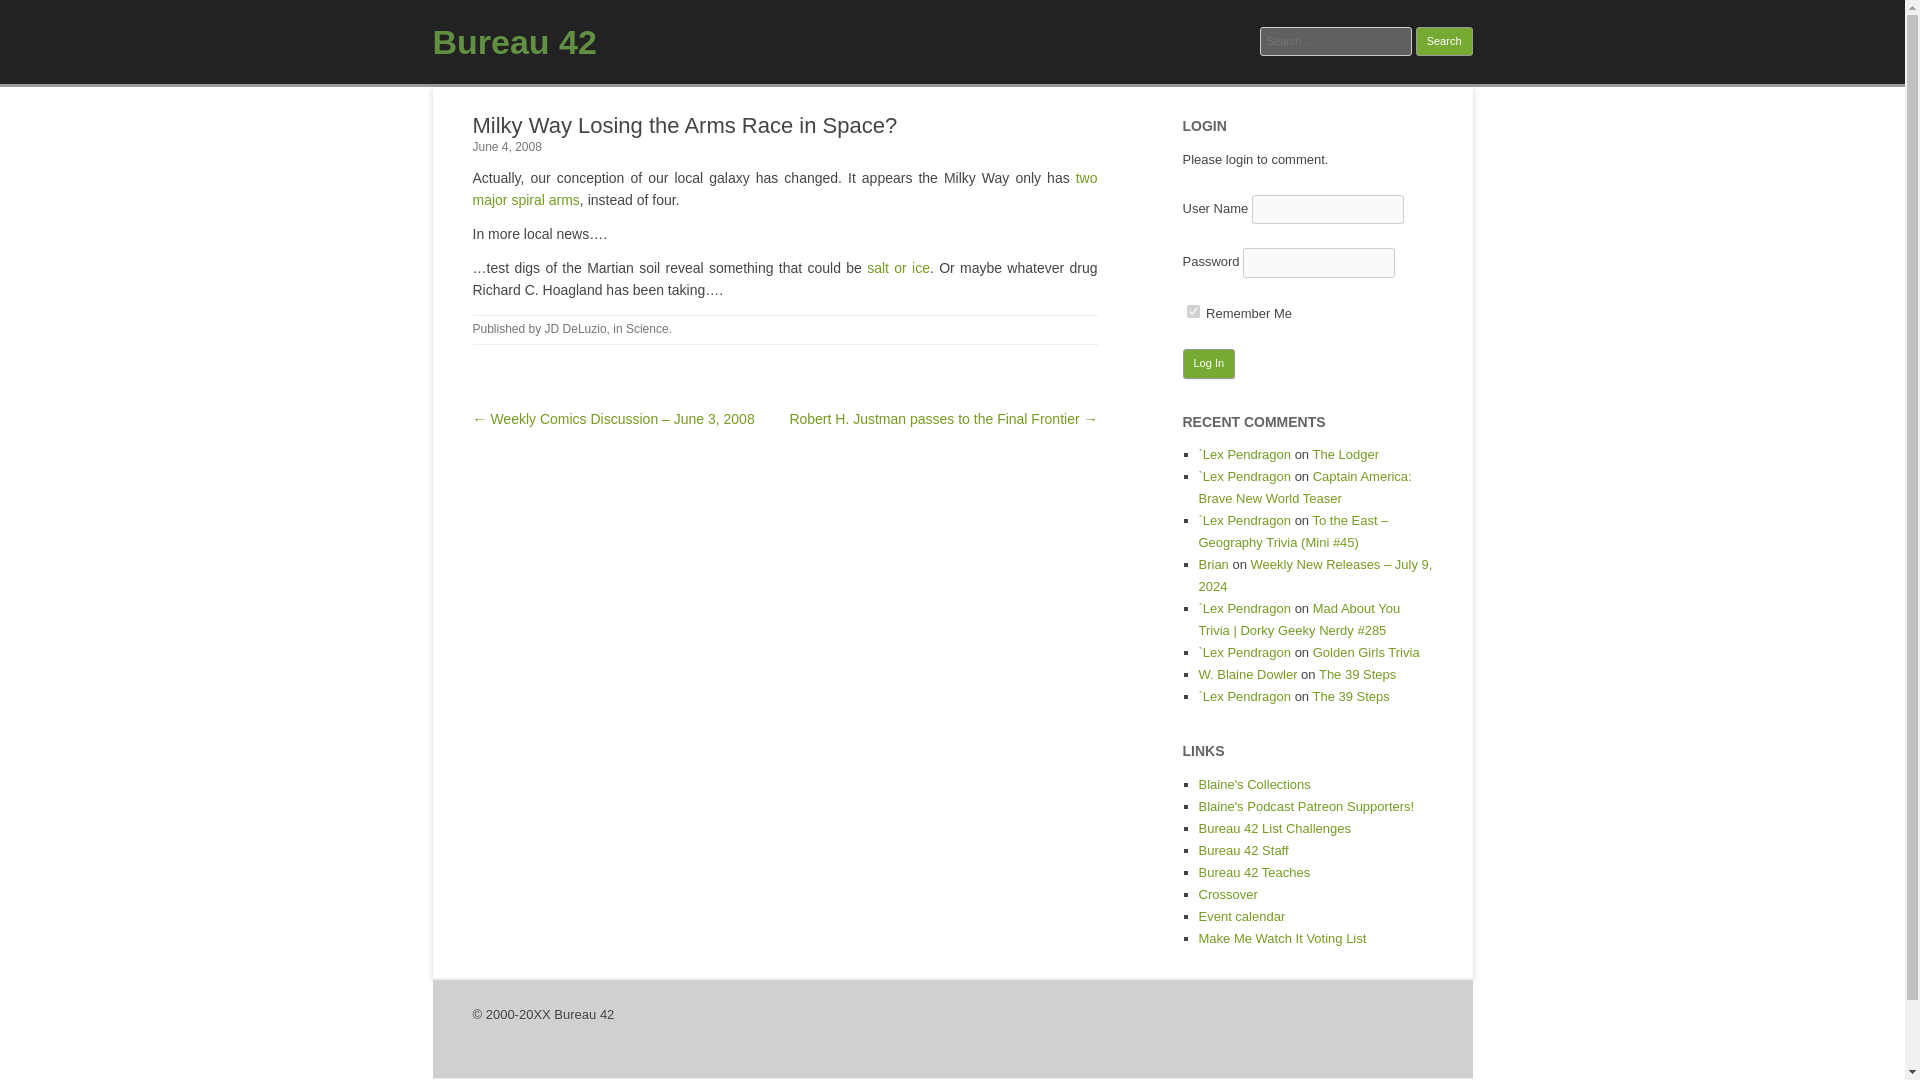  I want to click on View all posts by JD DeLuzio, so click(576, 328).